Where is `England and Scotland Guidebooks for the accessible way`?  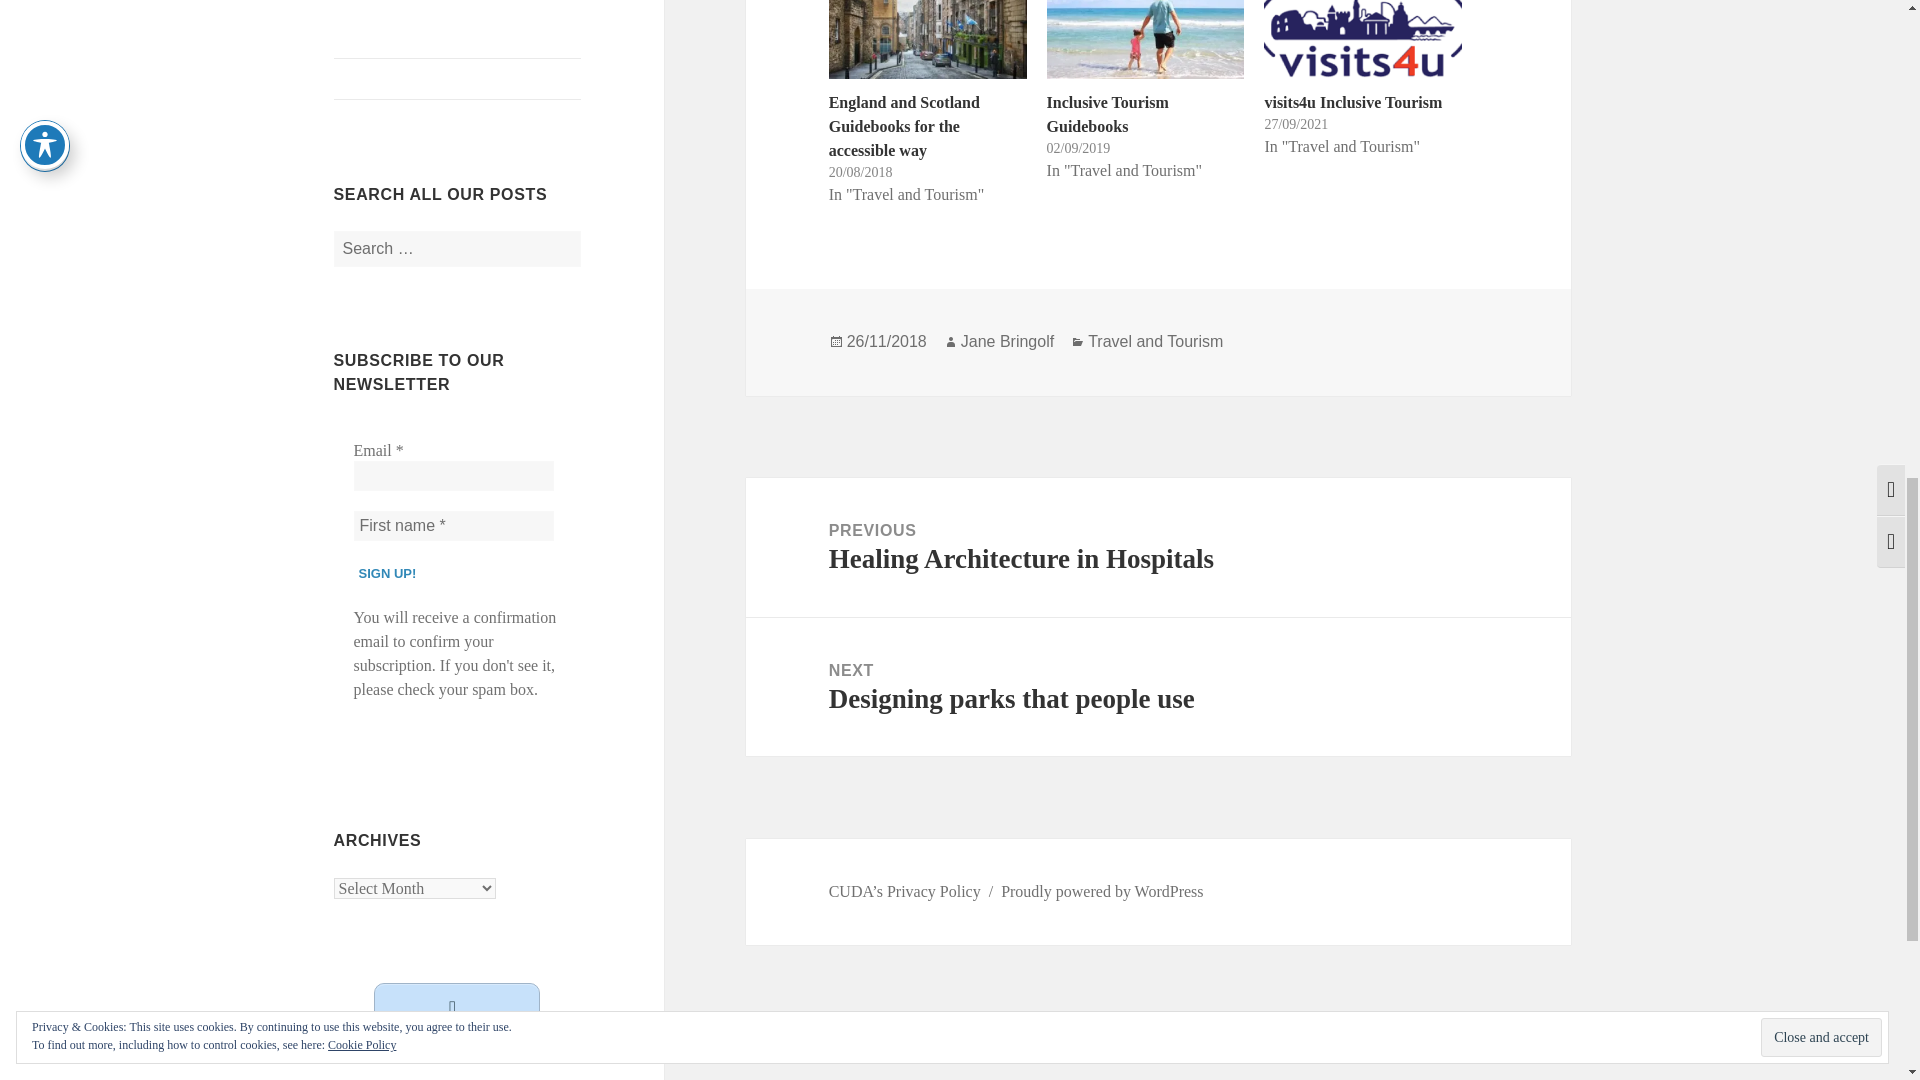
England and Scotland Guidebooks for the accessible way is located at coordinates (928, 39).